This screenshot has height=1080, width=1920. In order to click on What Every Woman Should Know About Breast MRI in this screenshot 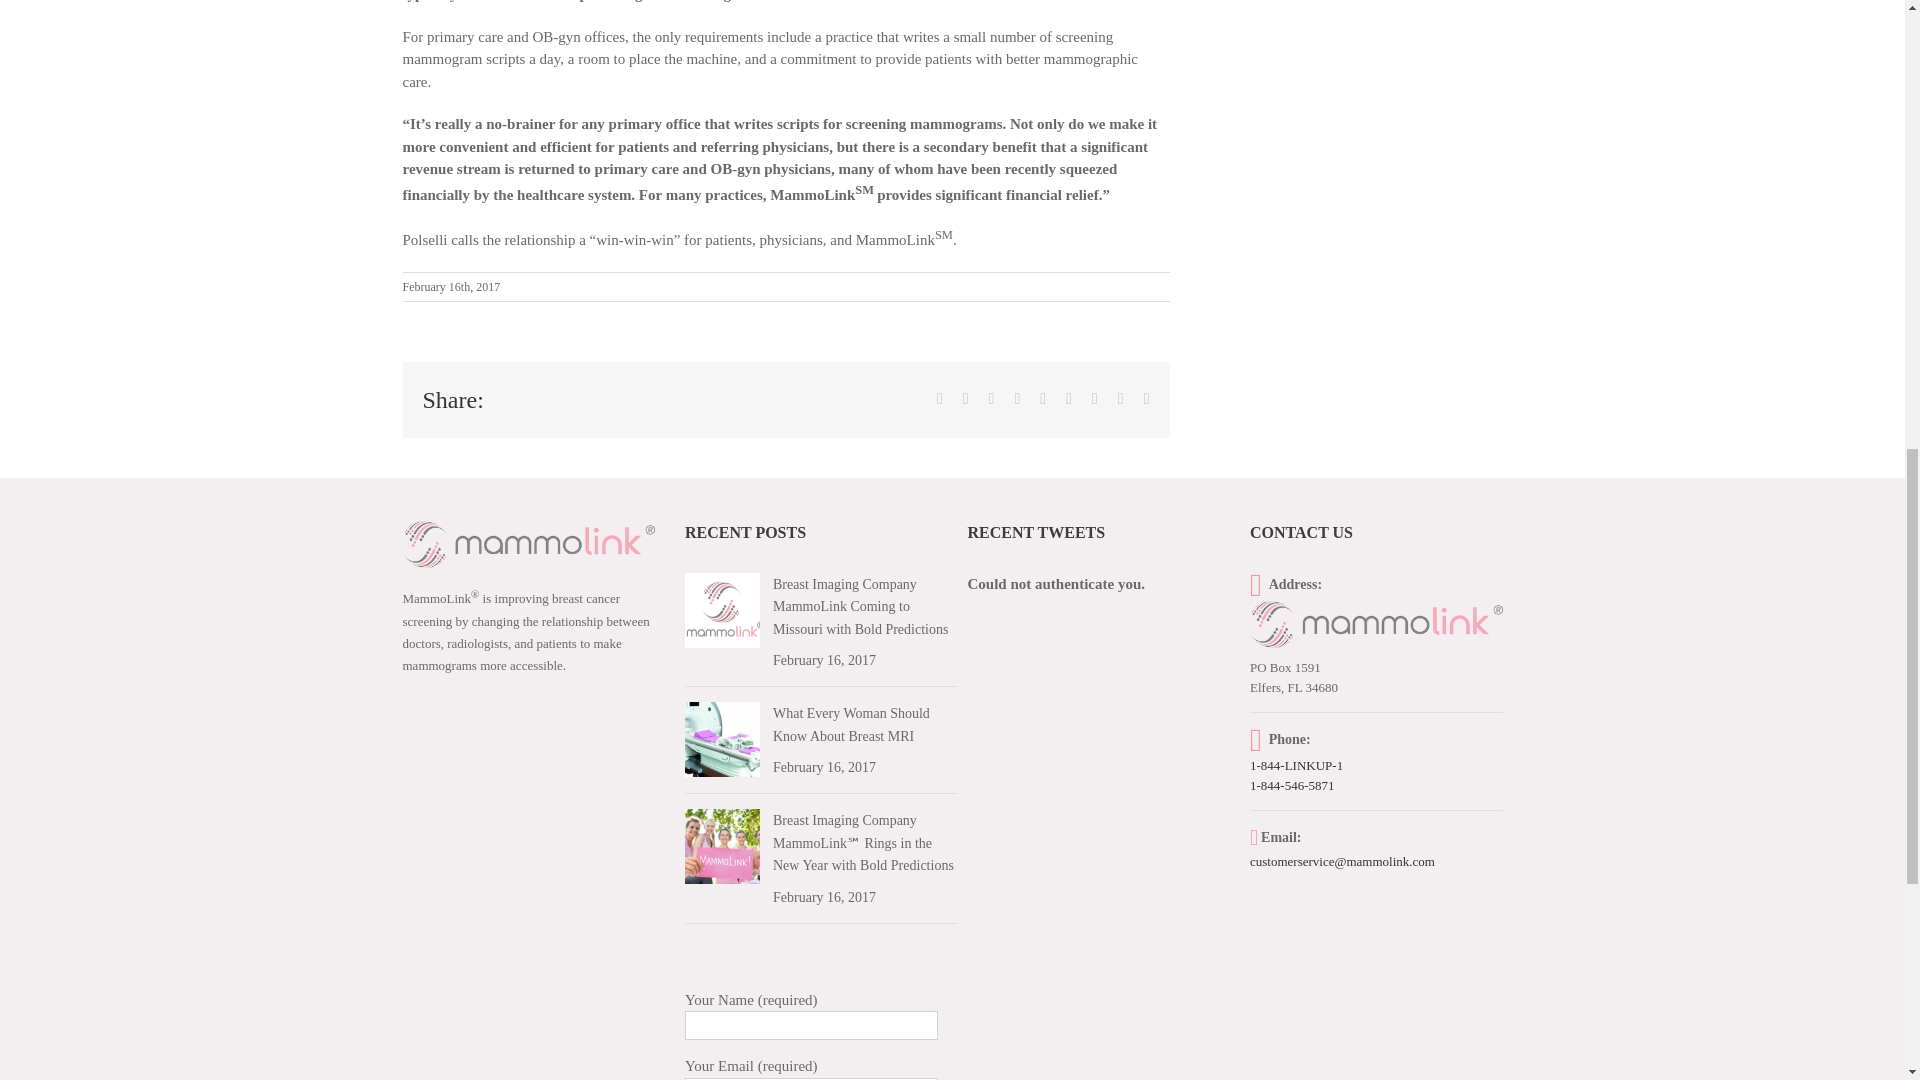, I will do `click(851, 725)`.